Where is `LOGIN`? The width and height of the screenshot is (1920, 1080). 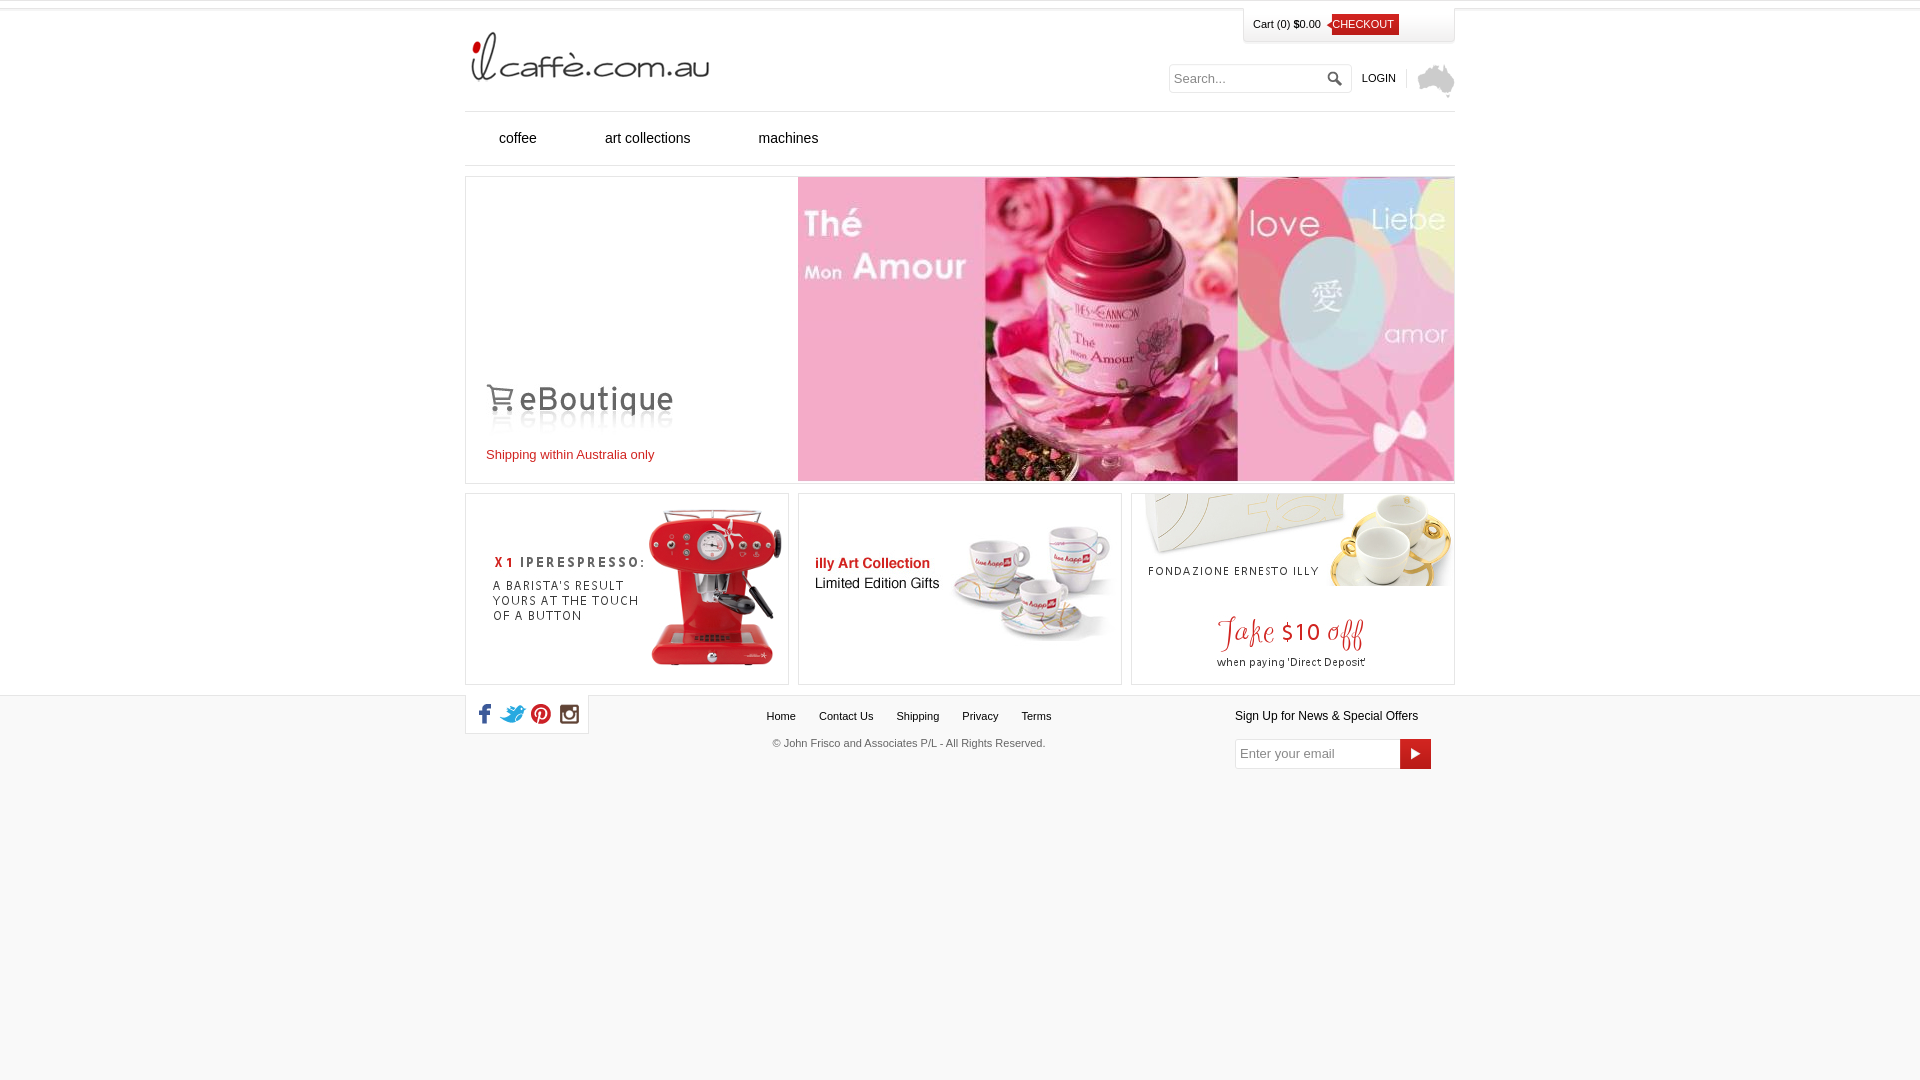
LOGIN is located at coordinates (1380, 78).